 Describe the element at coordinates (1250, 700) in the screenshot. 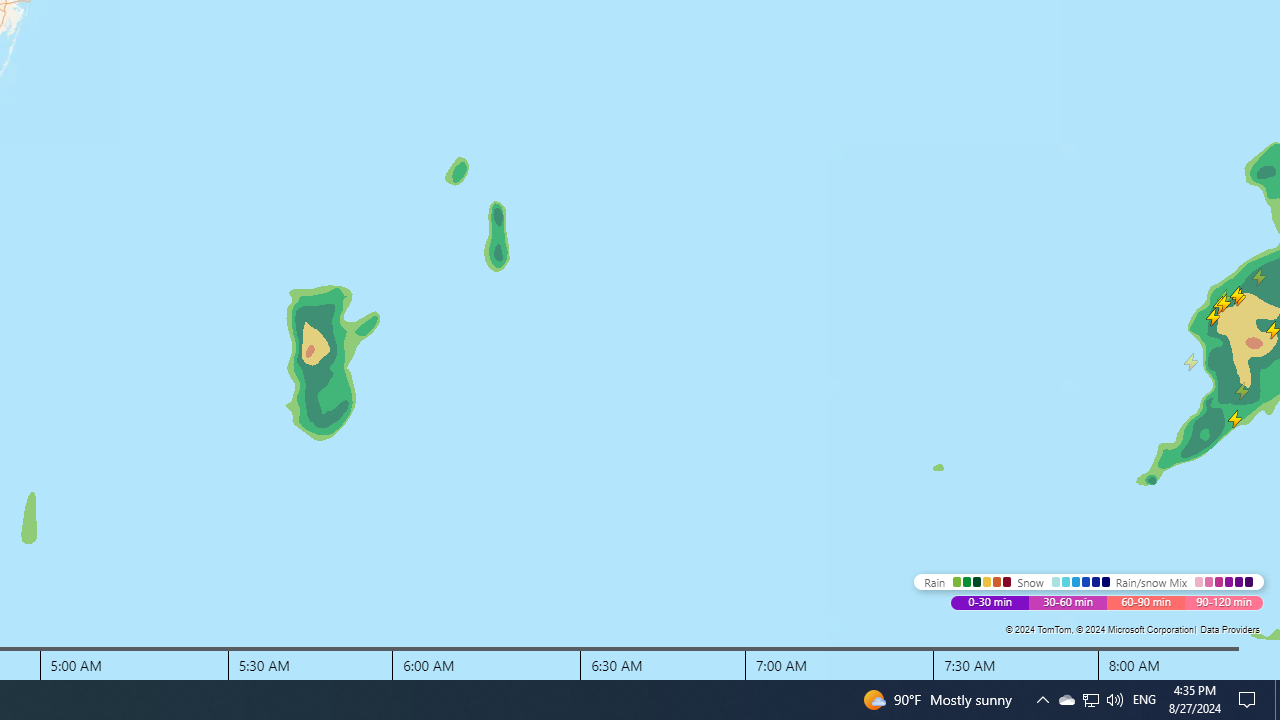

I see `Action Center, No new notifications` at that location.